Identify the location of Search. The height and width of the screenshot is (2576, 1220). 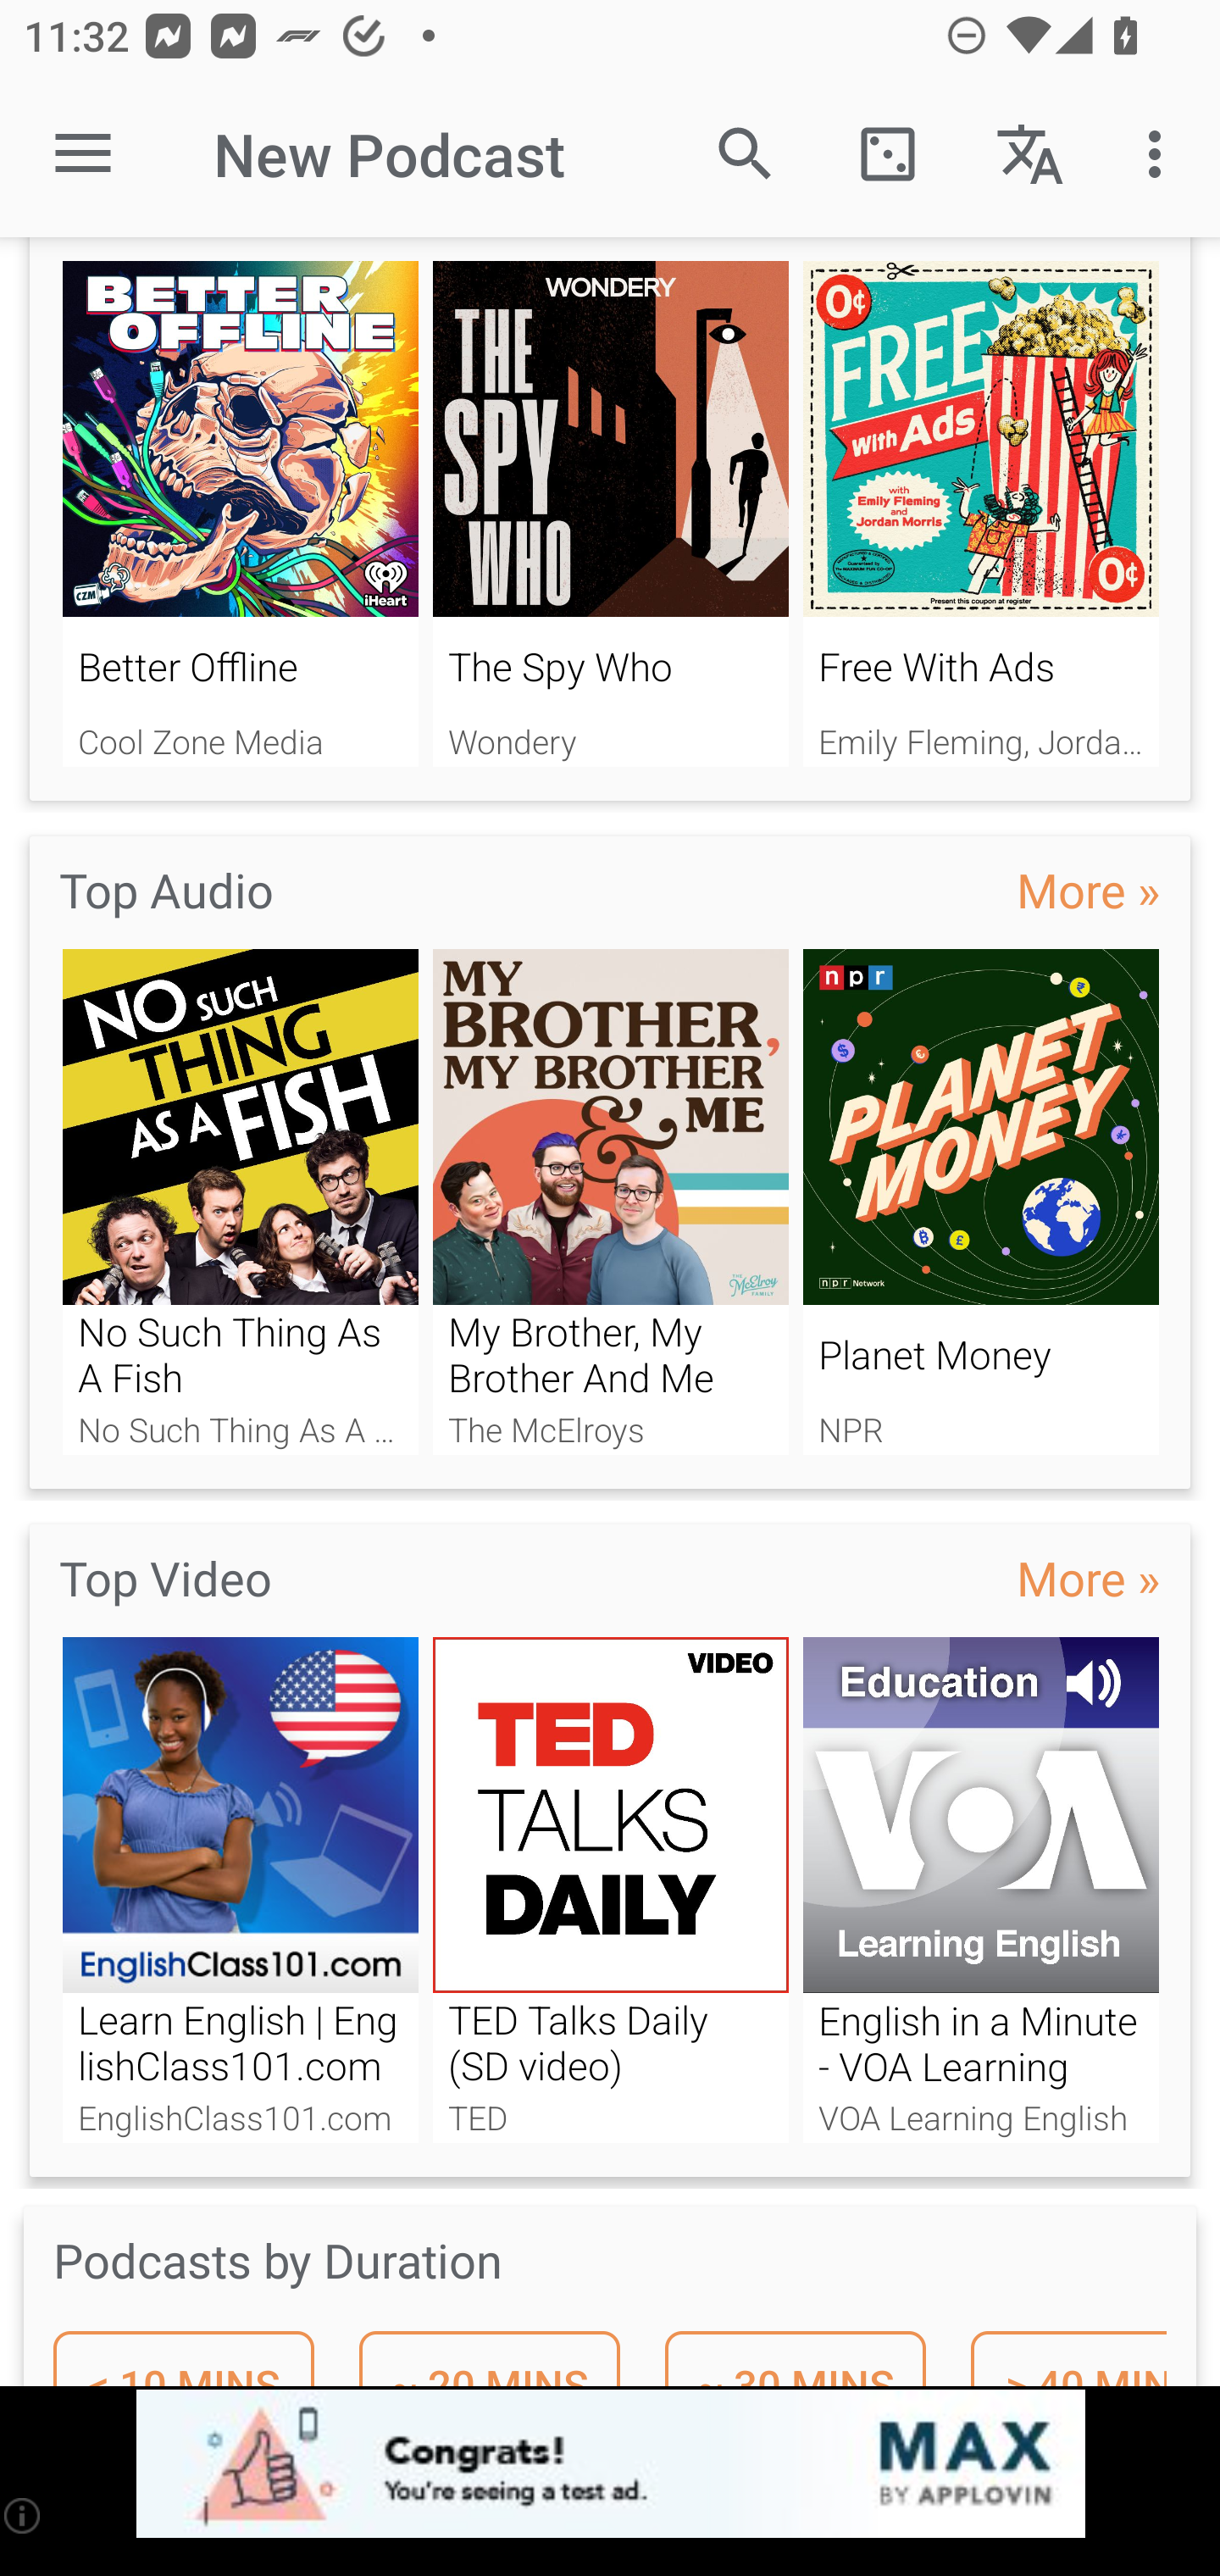
(746, 154).